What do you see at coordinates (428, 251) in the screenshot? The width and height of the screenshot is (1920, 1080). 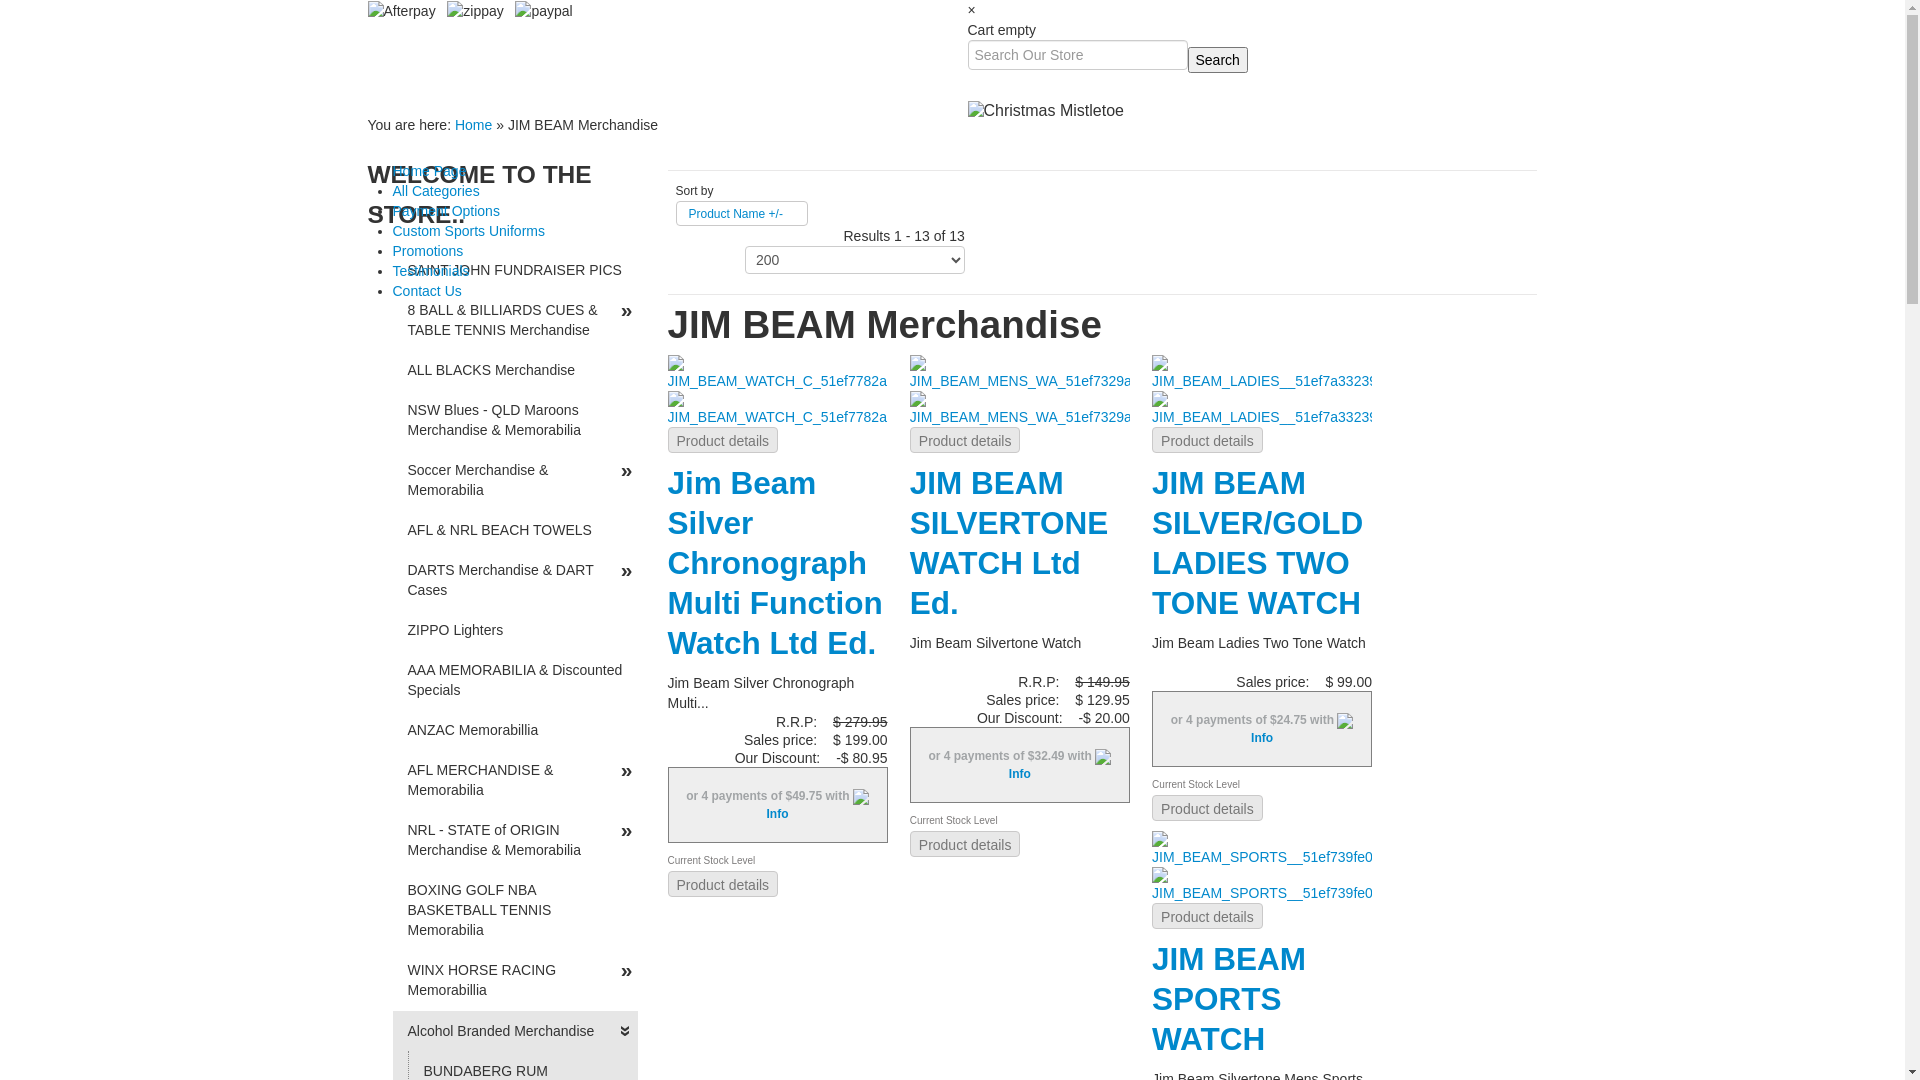 I see `Promotions` at bounding box center [428, 251].